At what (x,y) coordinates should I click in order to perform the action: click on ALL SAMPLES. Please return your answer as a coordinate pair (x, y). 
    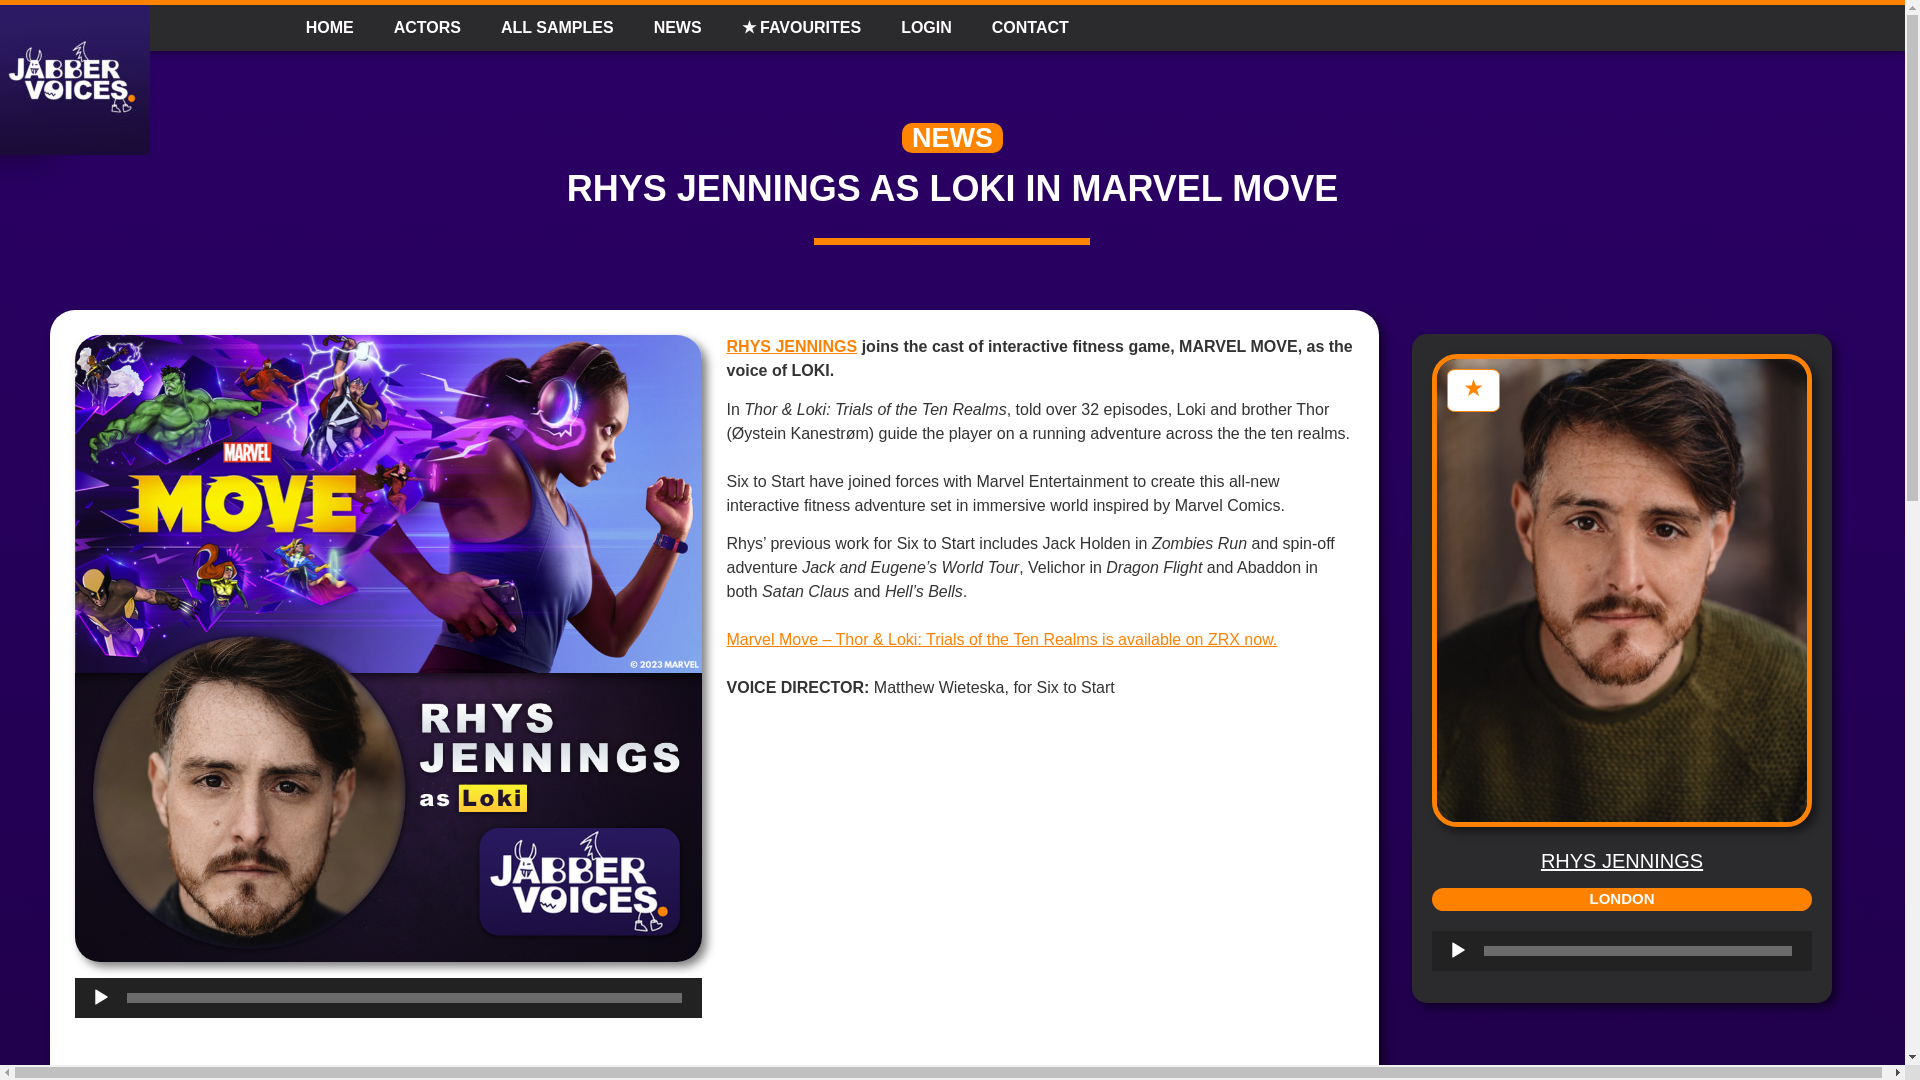
    Looking at the image, I should click on (557, 28).